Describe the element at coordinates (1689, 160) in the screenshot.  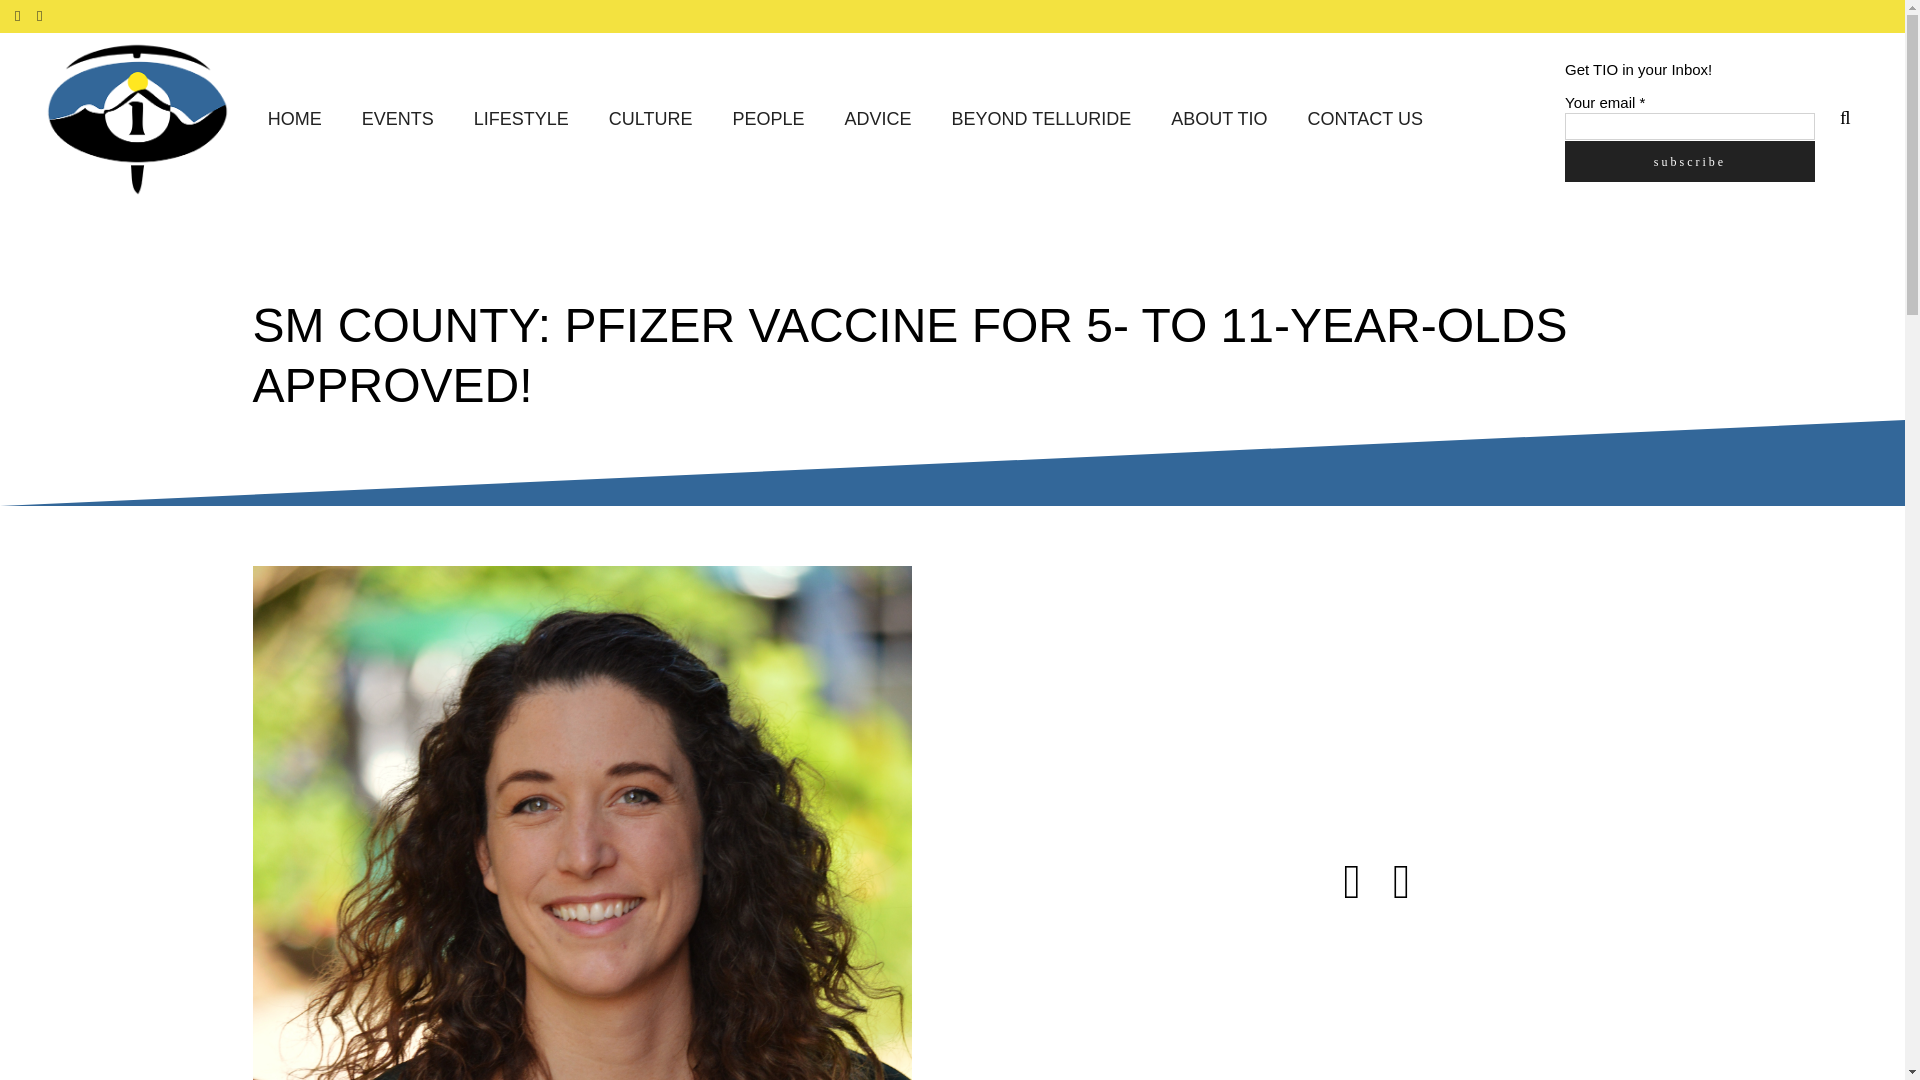
I see `Subscribe` at that location.